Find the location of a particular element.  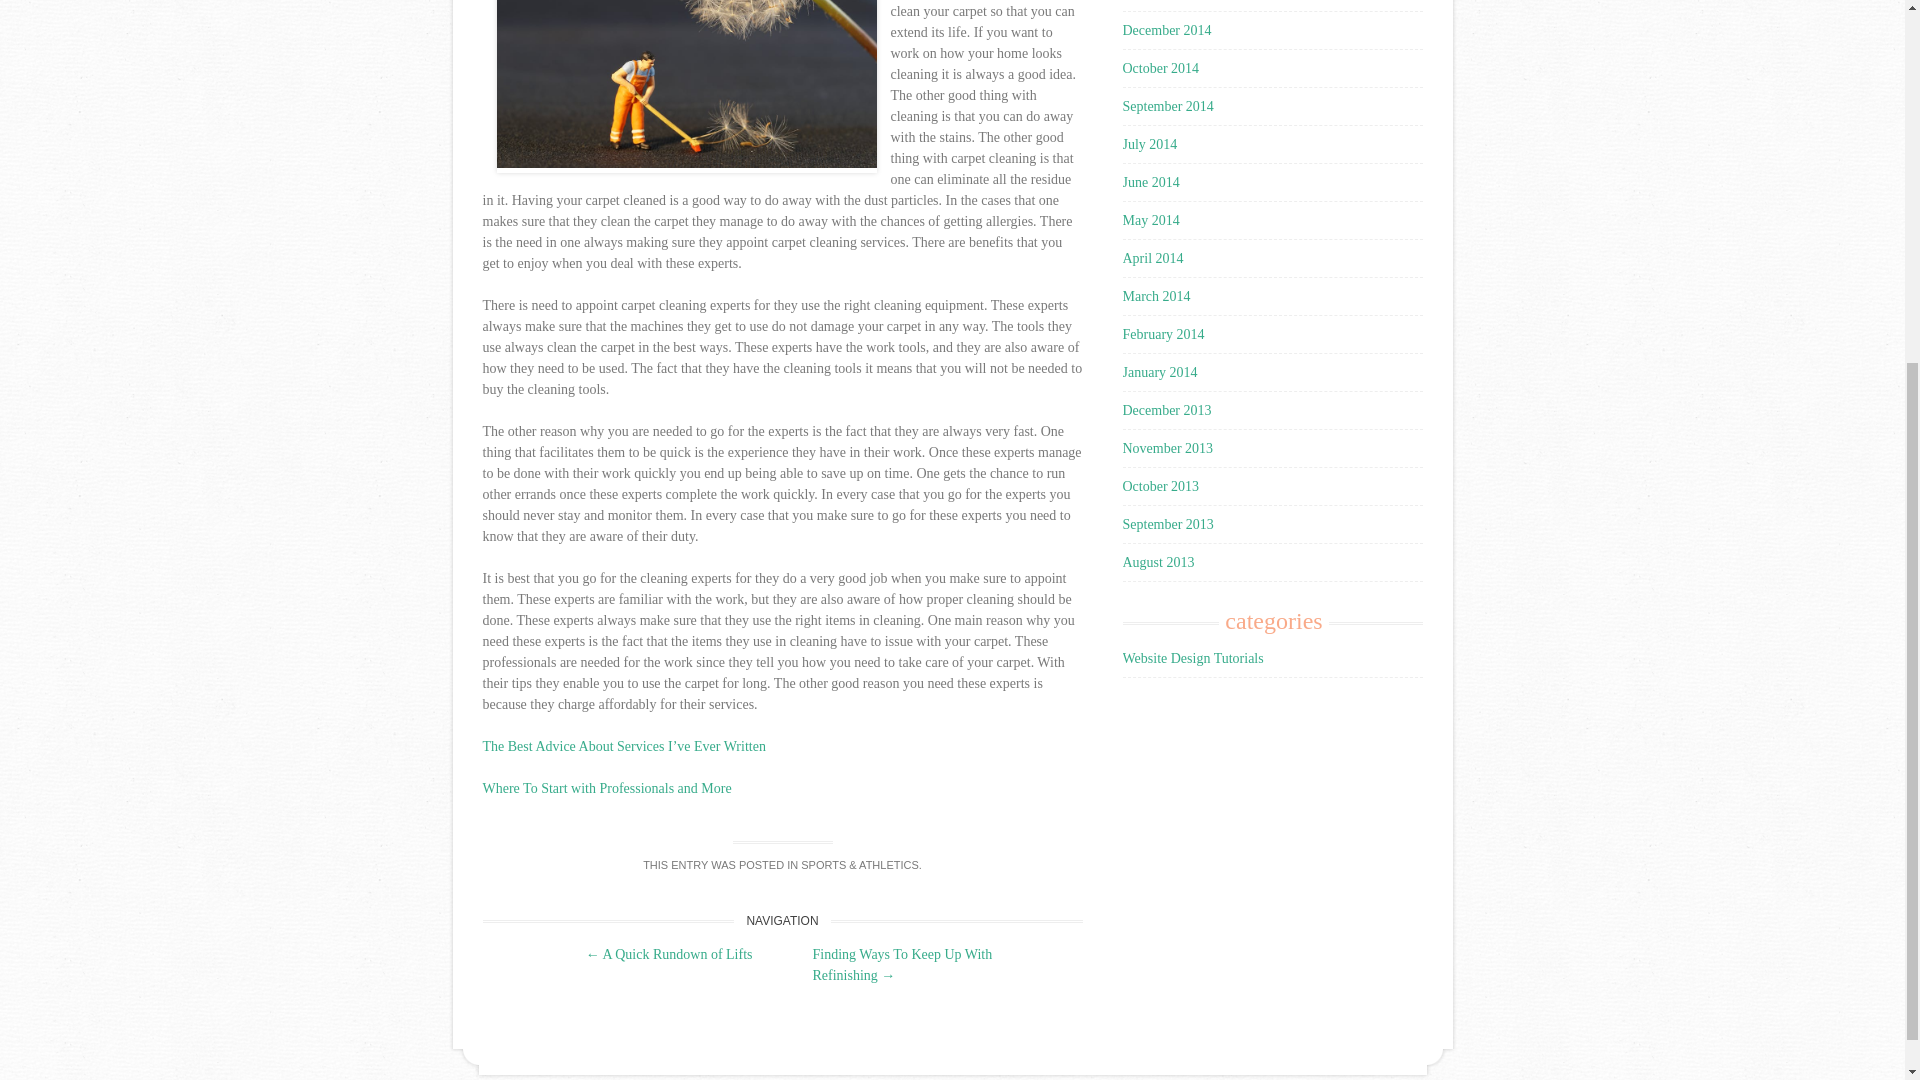

March 2014 is located at coordinates (1156, 296).